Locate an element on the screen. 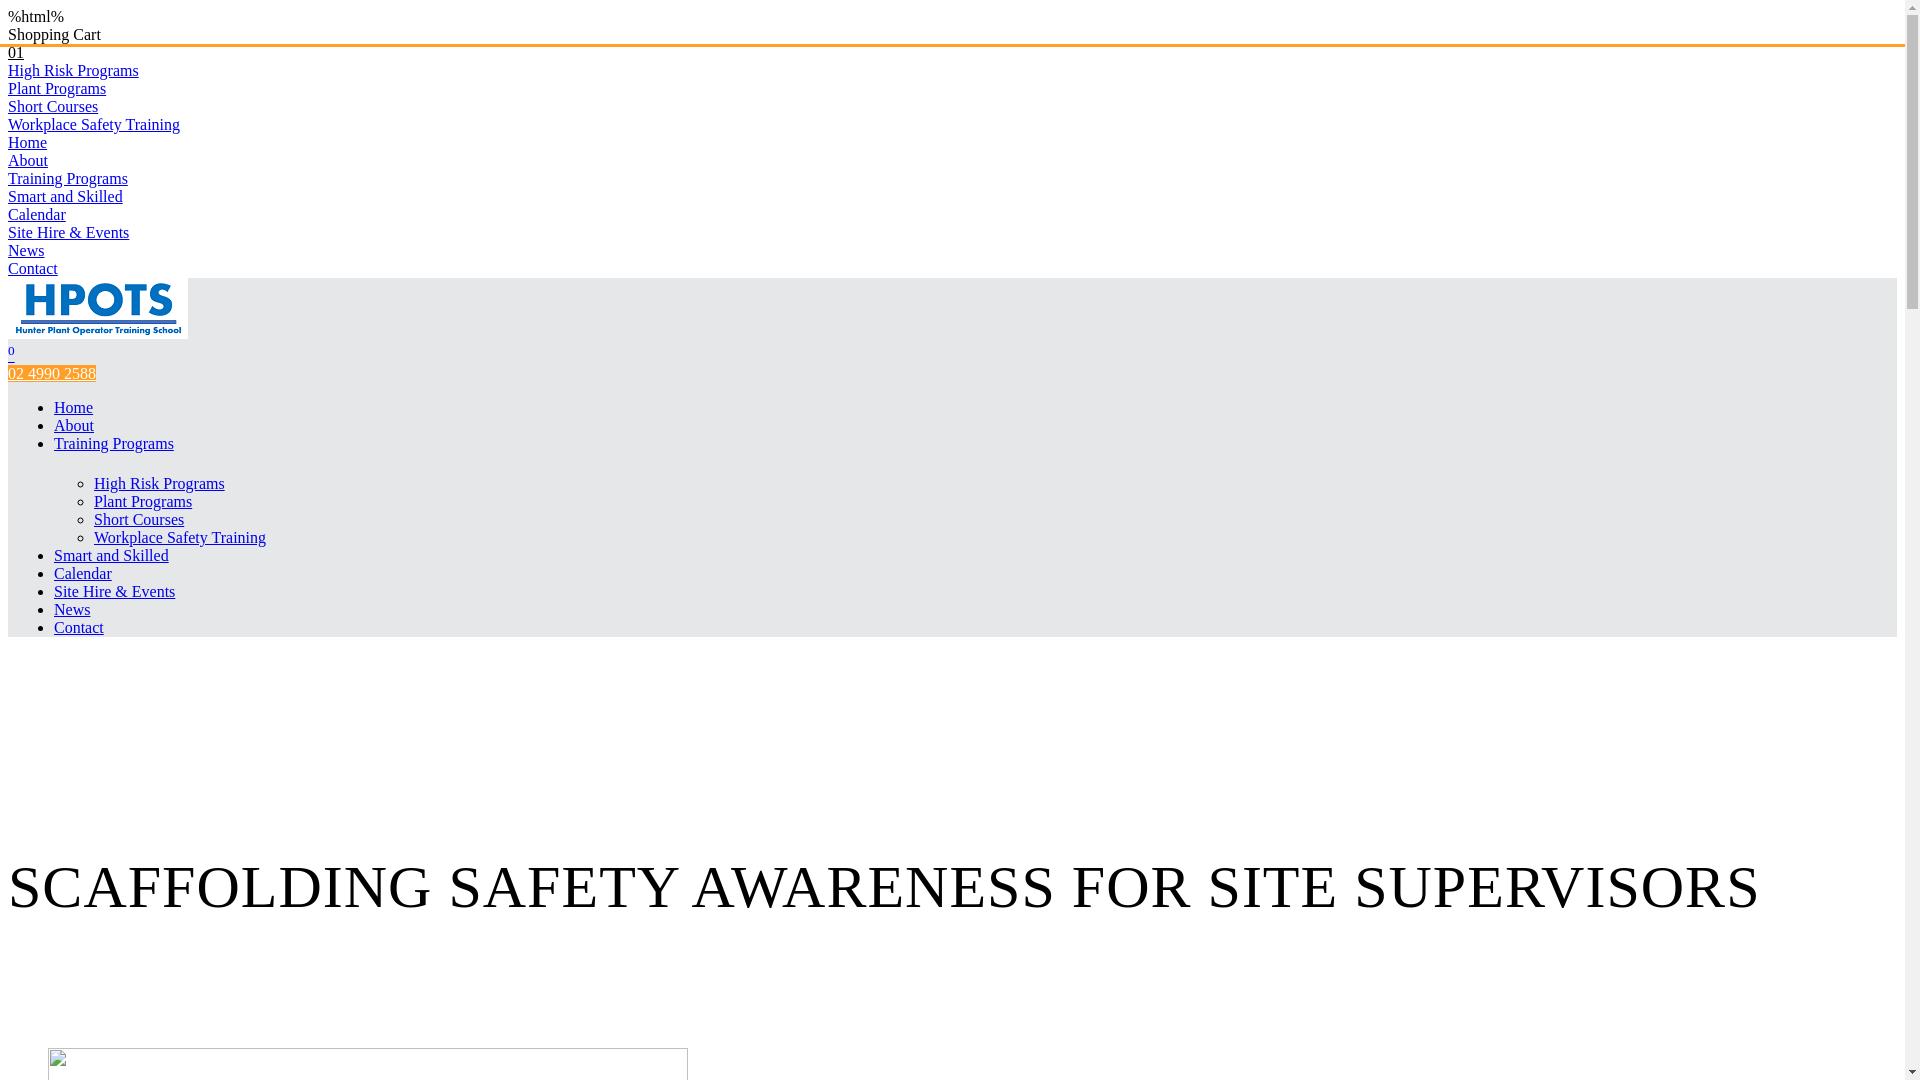  High Risk Programs is located at coordinates (160, 484).